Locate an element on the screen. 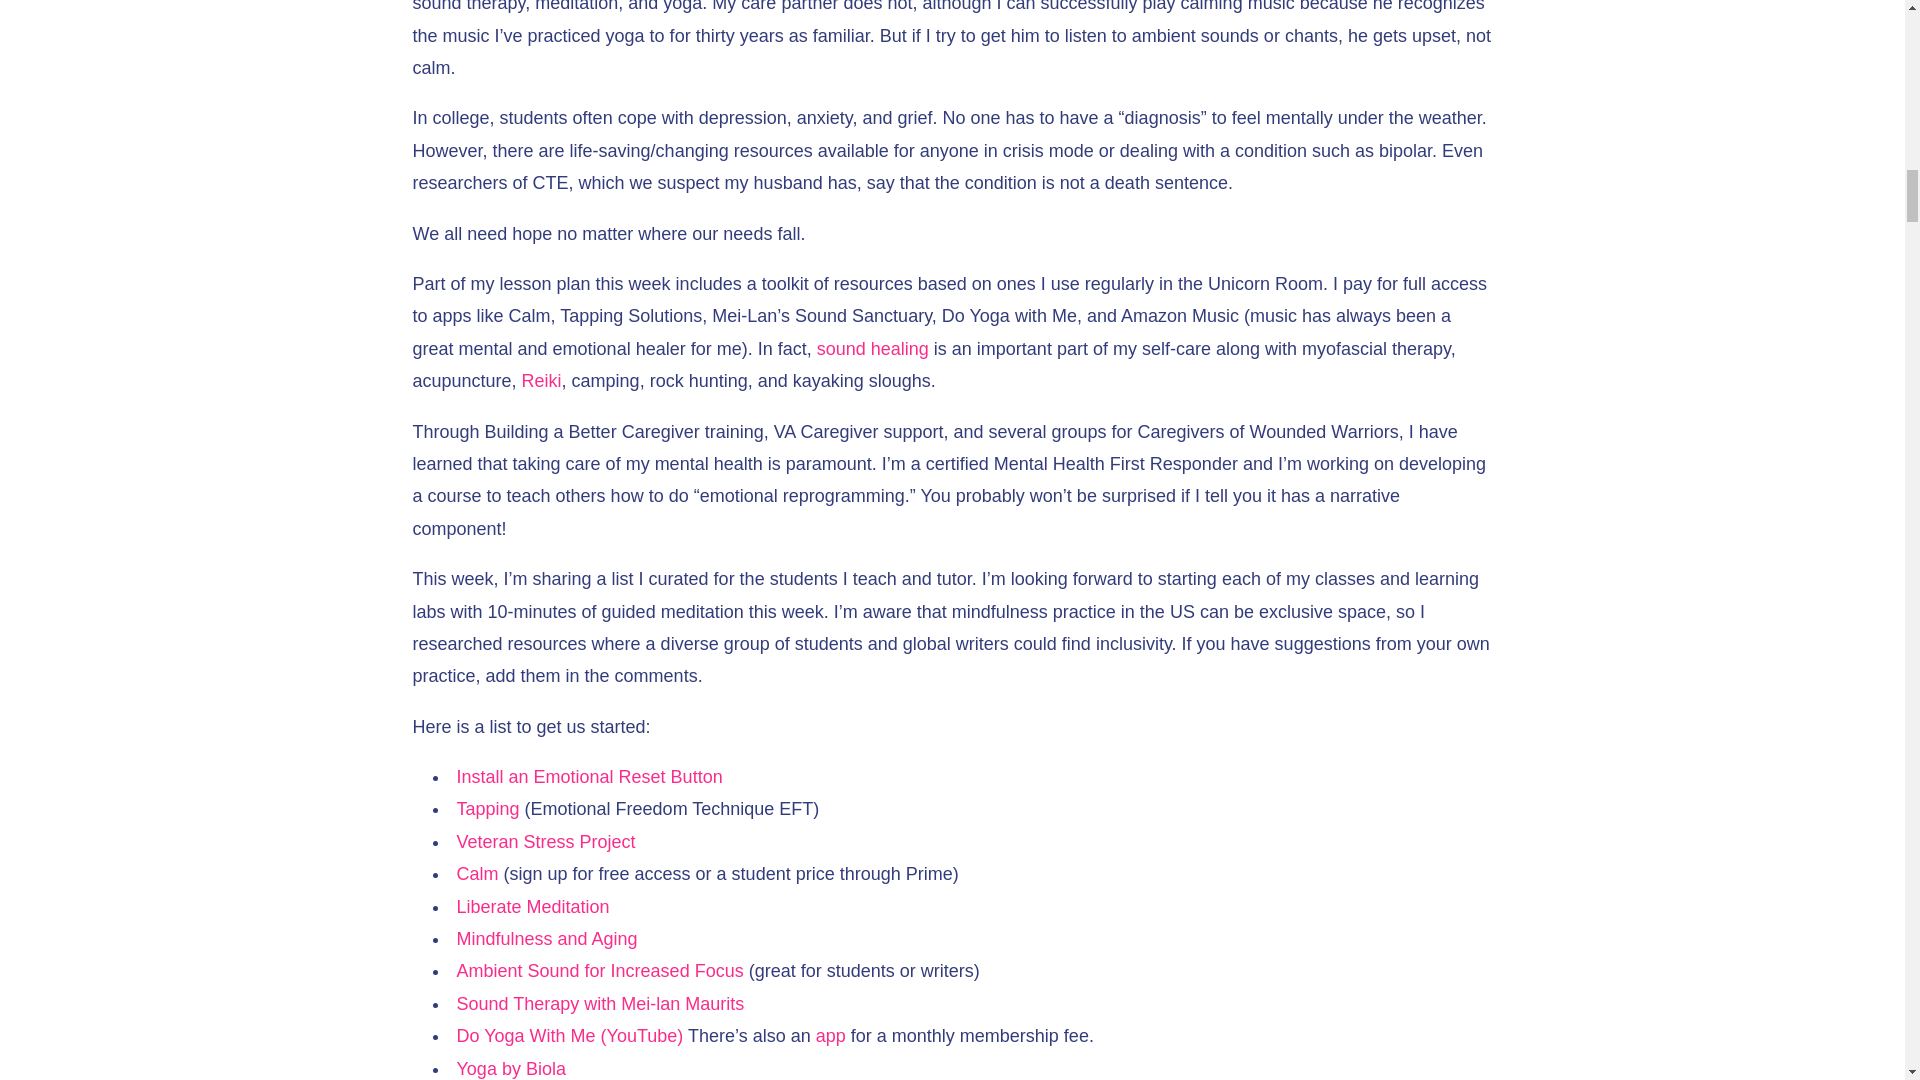  Reiki is located at coordinates (542, 380).